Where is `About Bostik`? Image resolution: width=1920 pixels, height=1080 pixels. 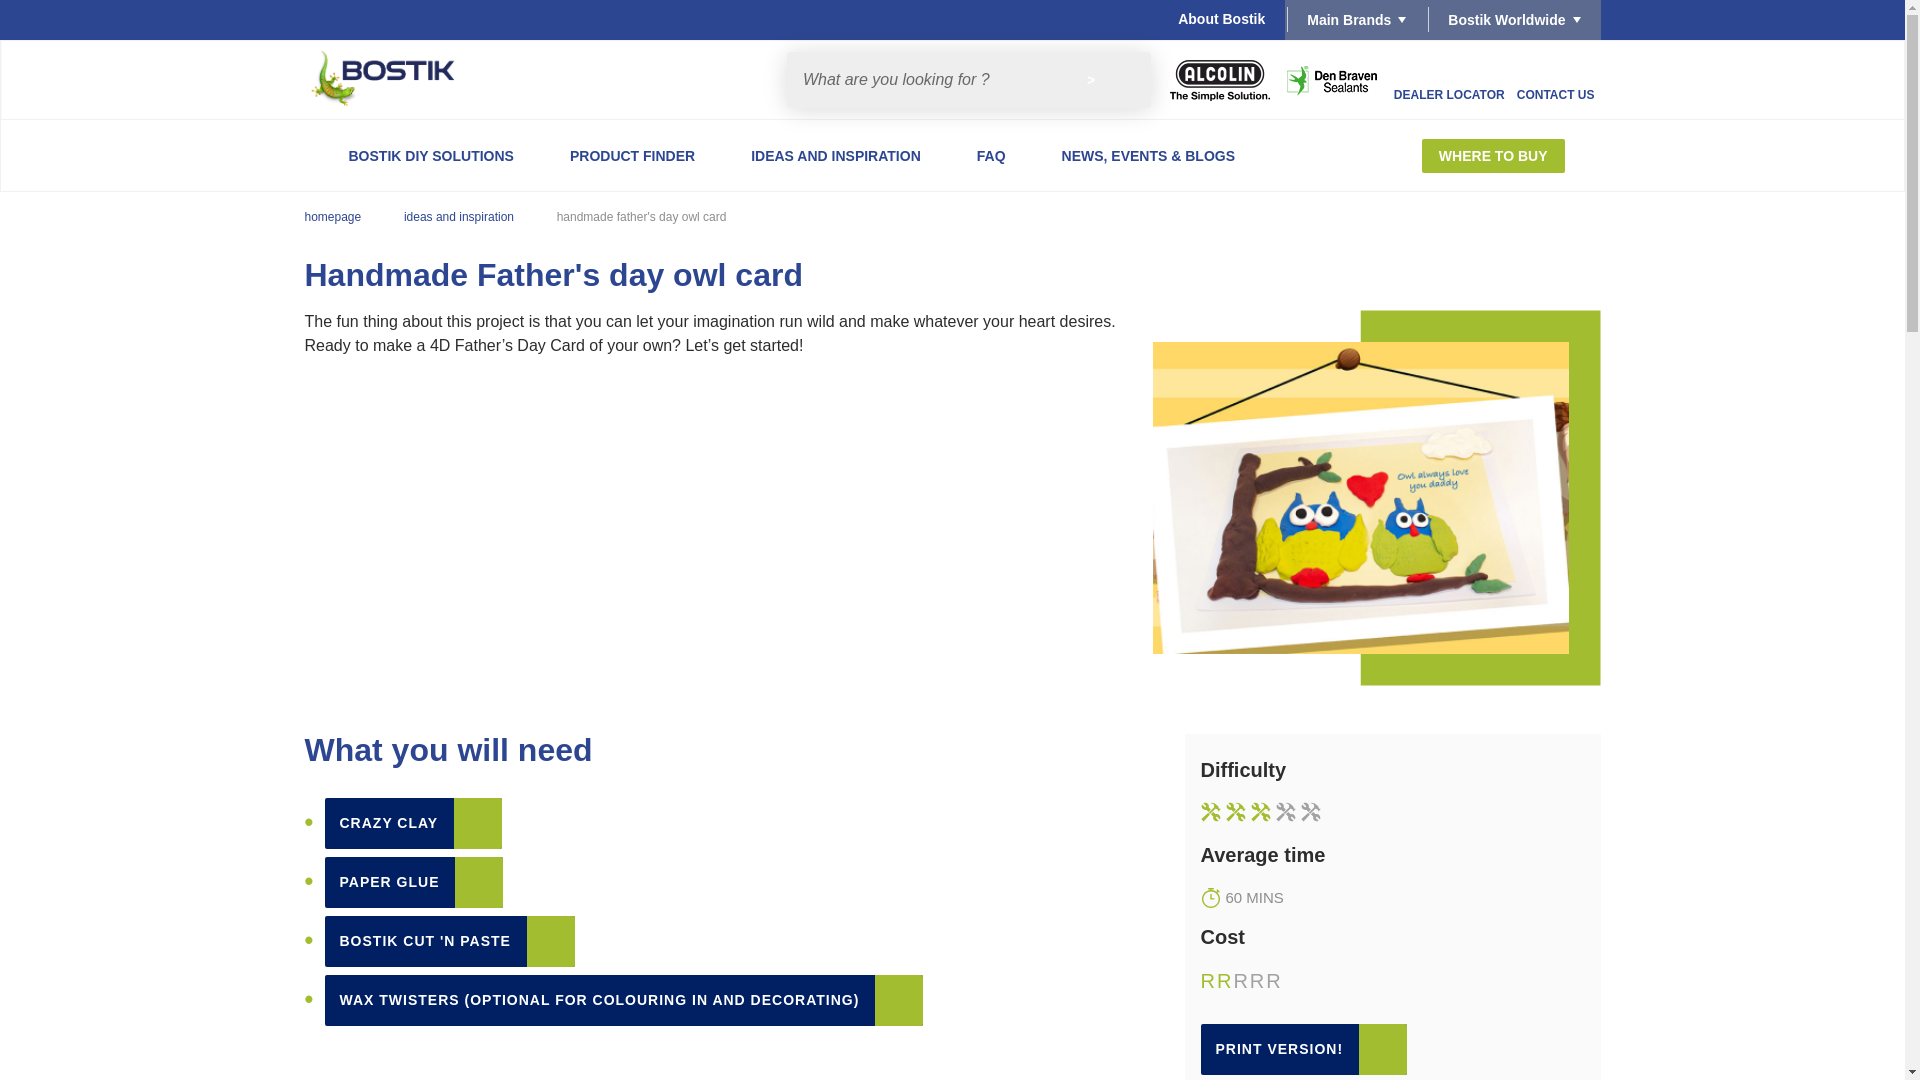
About Bostik is located at coordinates (1222, 20).